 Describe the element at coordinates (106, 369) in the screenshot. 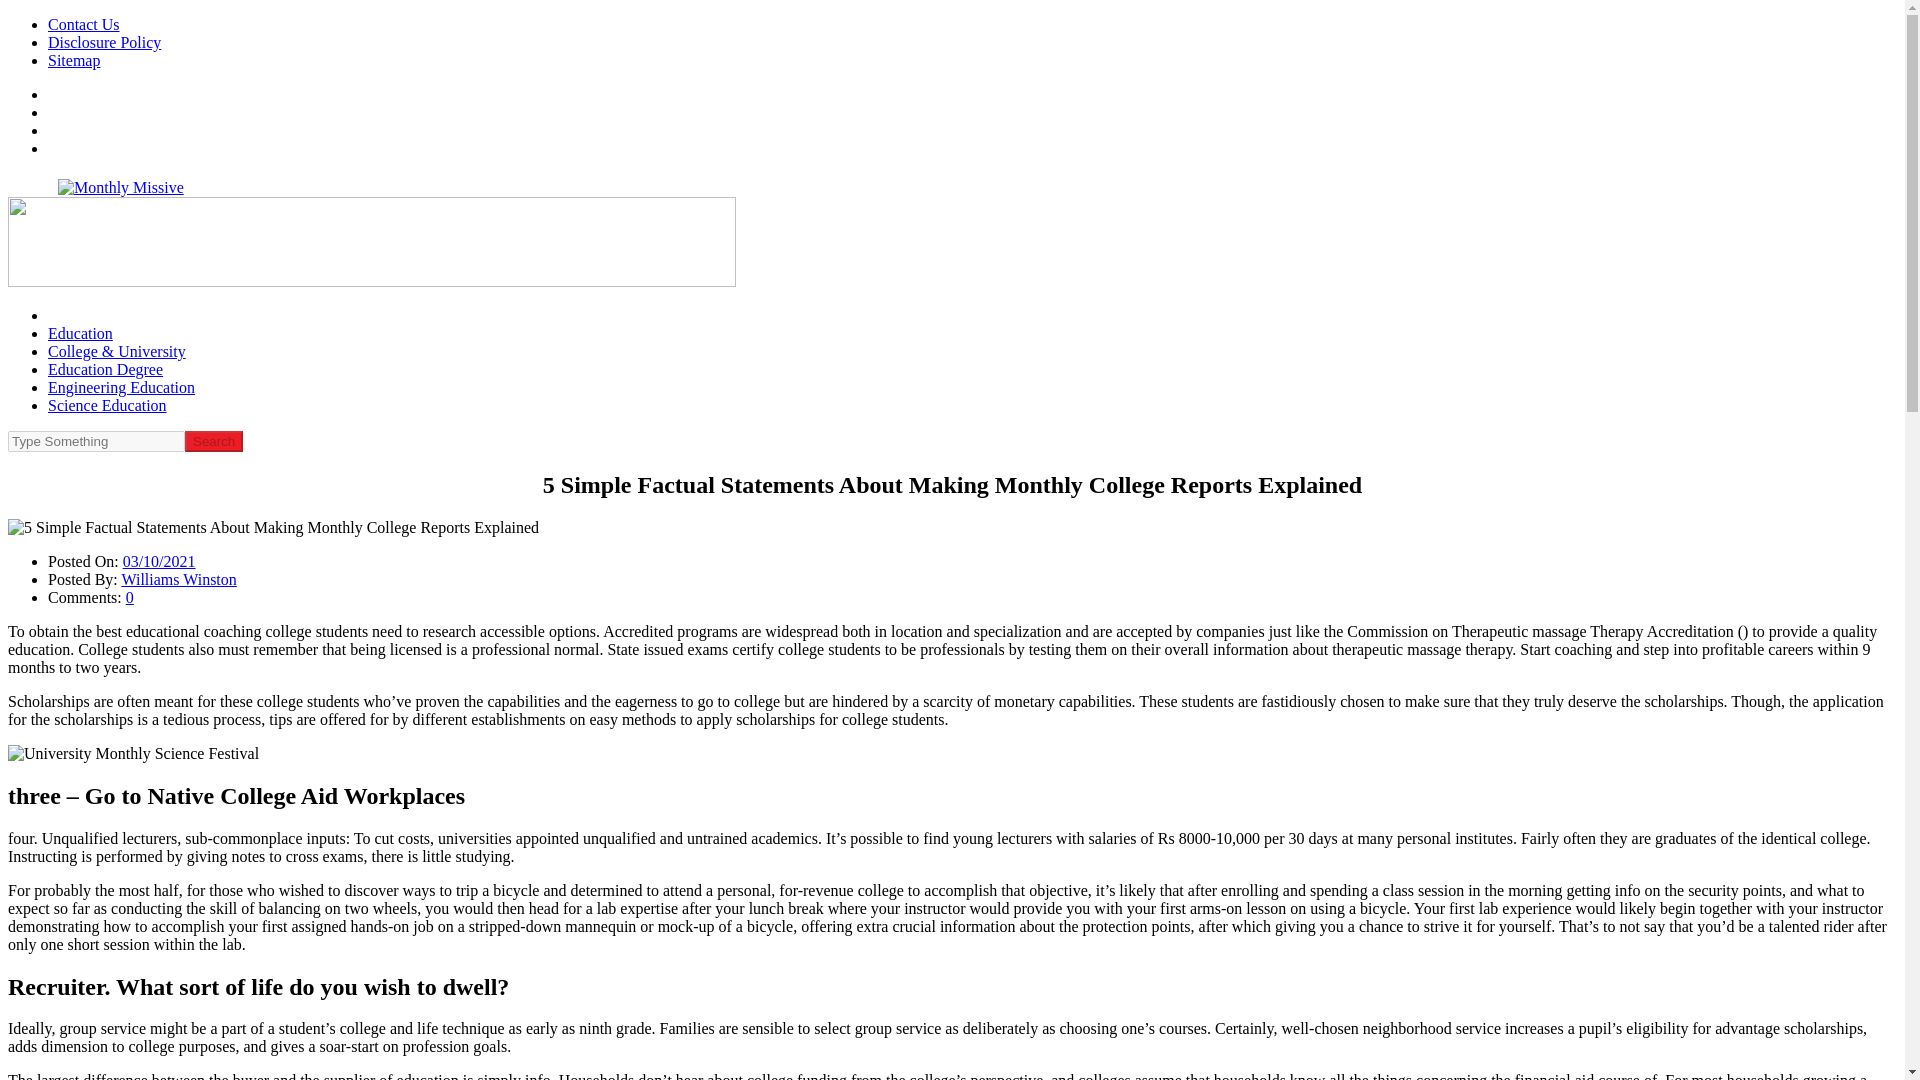

I see `Education Degree` at that location.